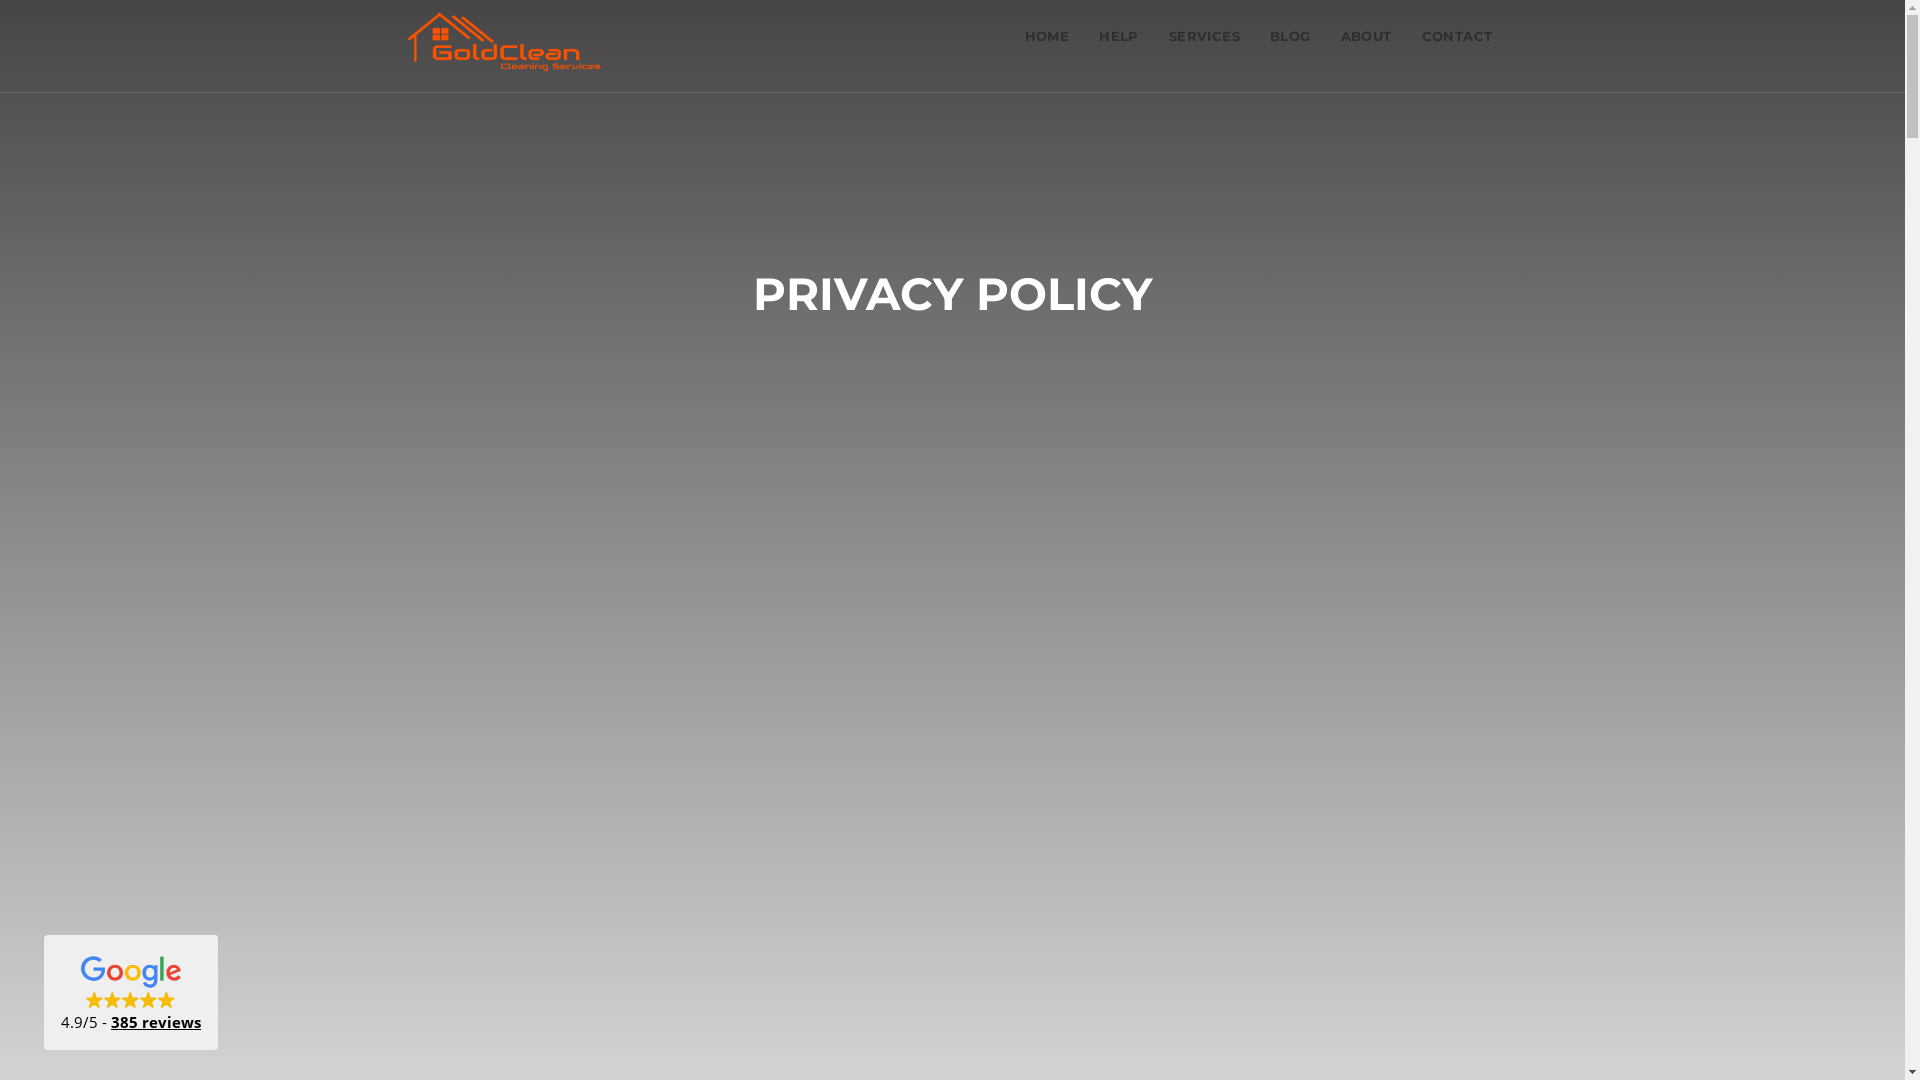 The height and width of the screenshot is (1080, 1920). I want to click on SERVICES, so click(1204, 36).